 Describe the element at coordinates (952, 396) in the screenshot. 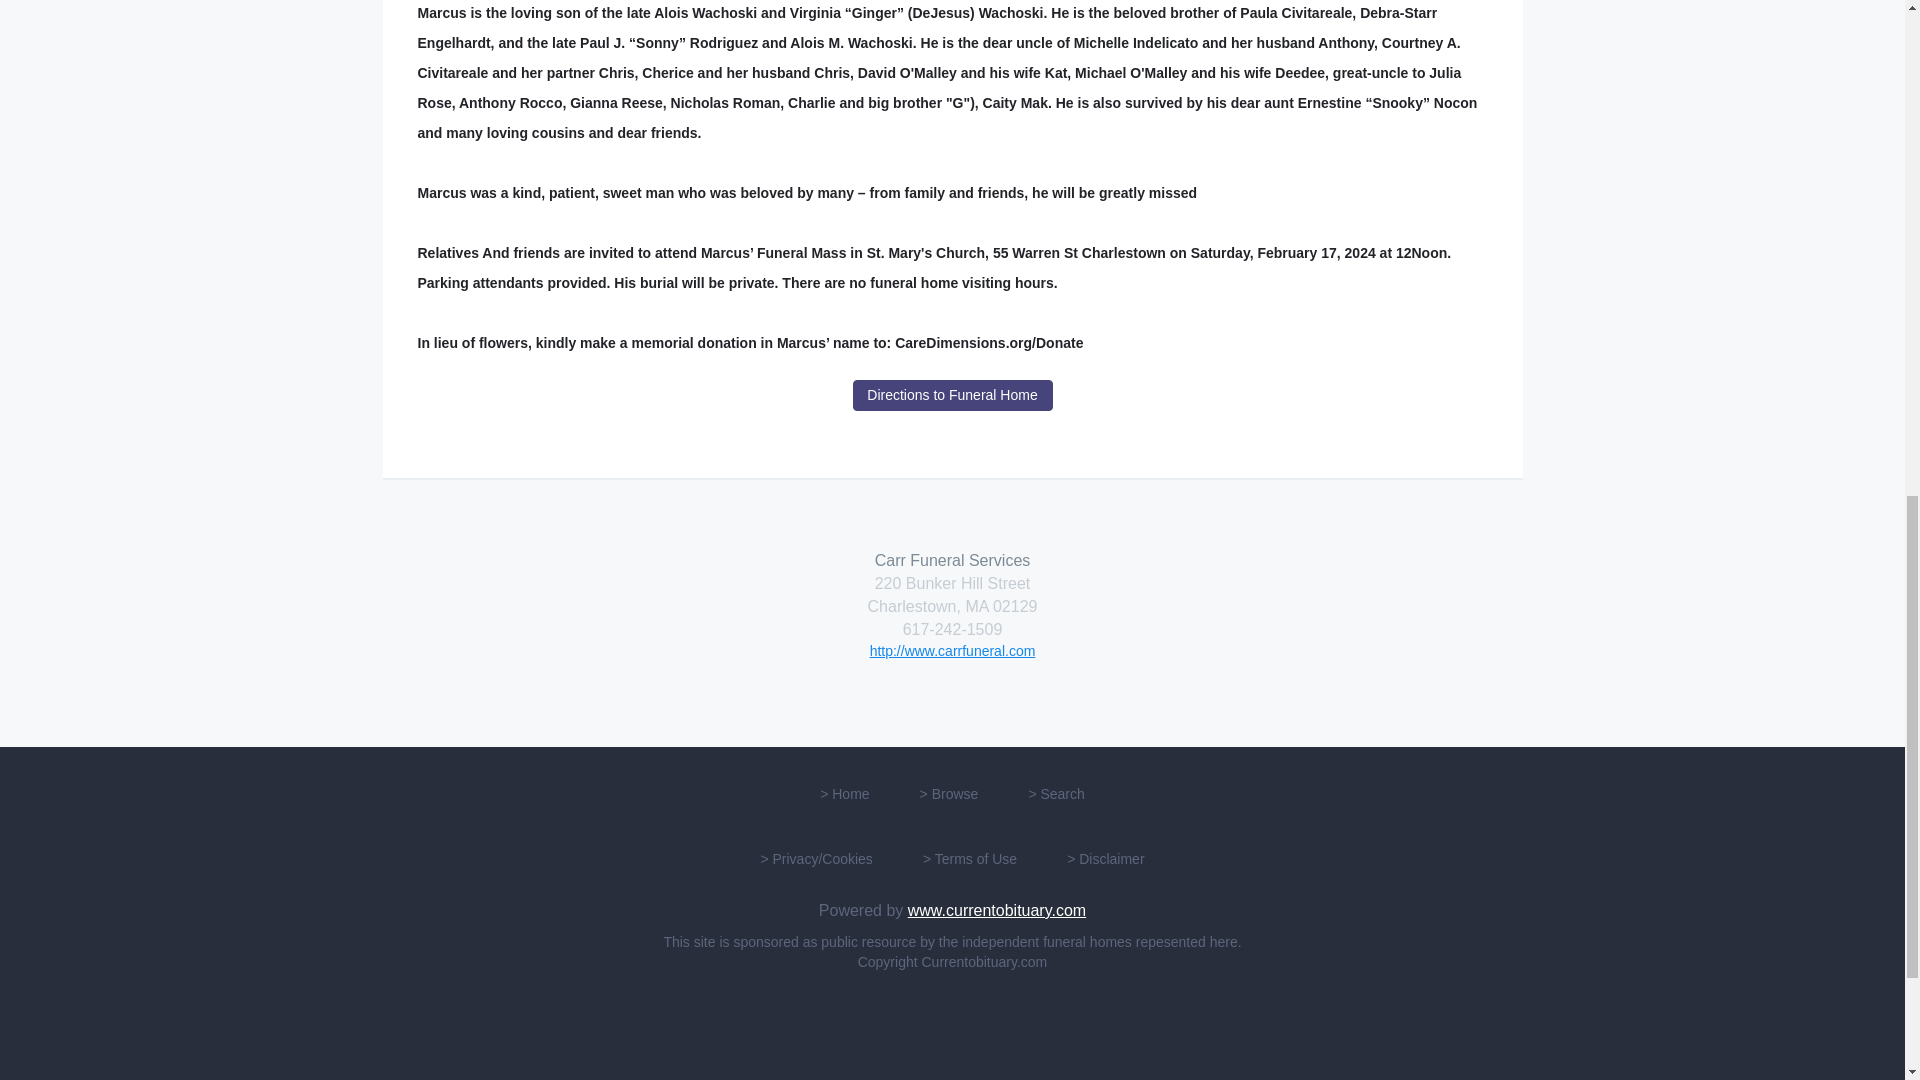

I see `Directions to Funeral Home` at that location.